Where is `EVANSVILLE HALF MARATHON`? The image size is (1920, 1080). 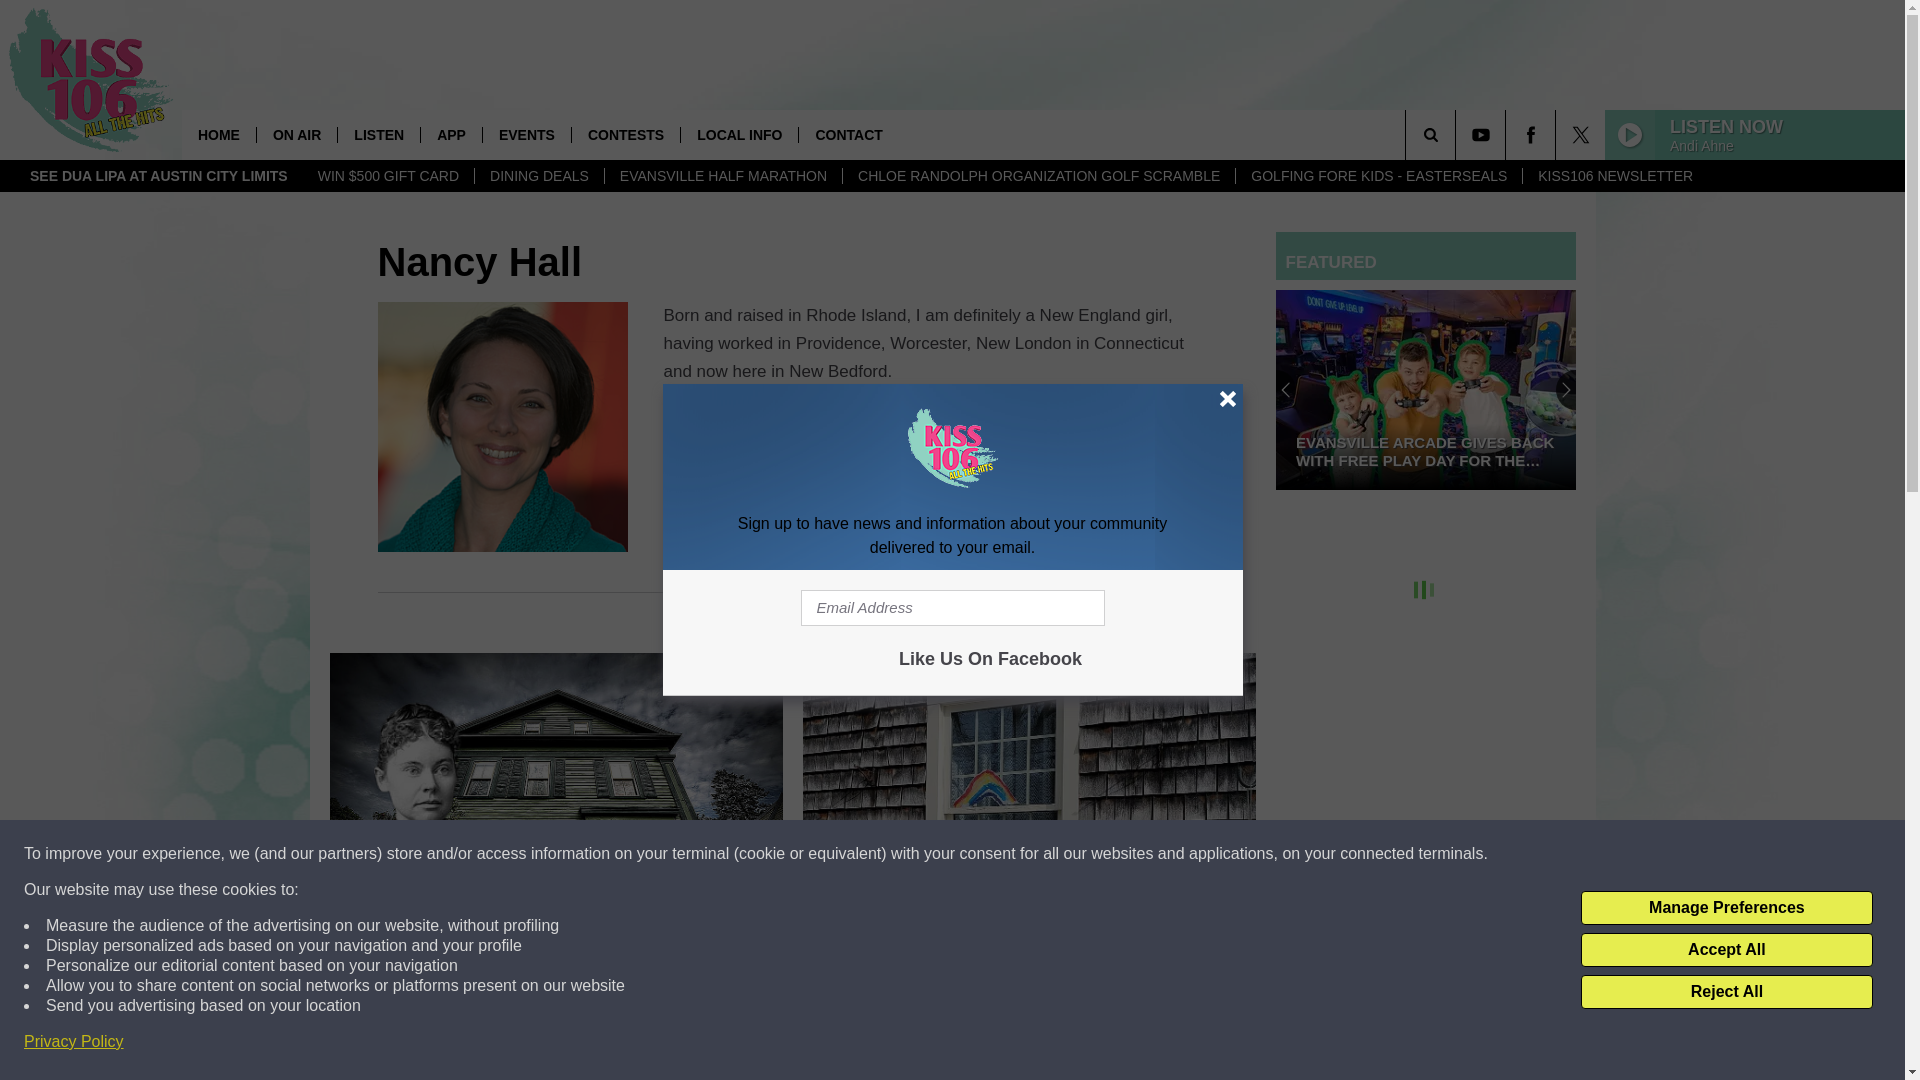
EVANSVILLE HALF MARATHON is located at coordinates (723, 176).